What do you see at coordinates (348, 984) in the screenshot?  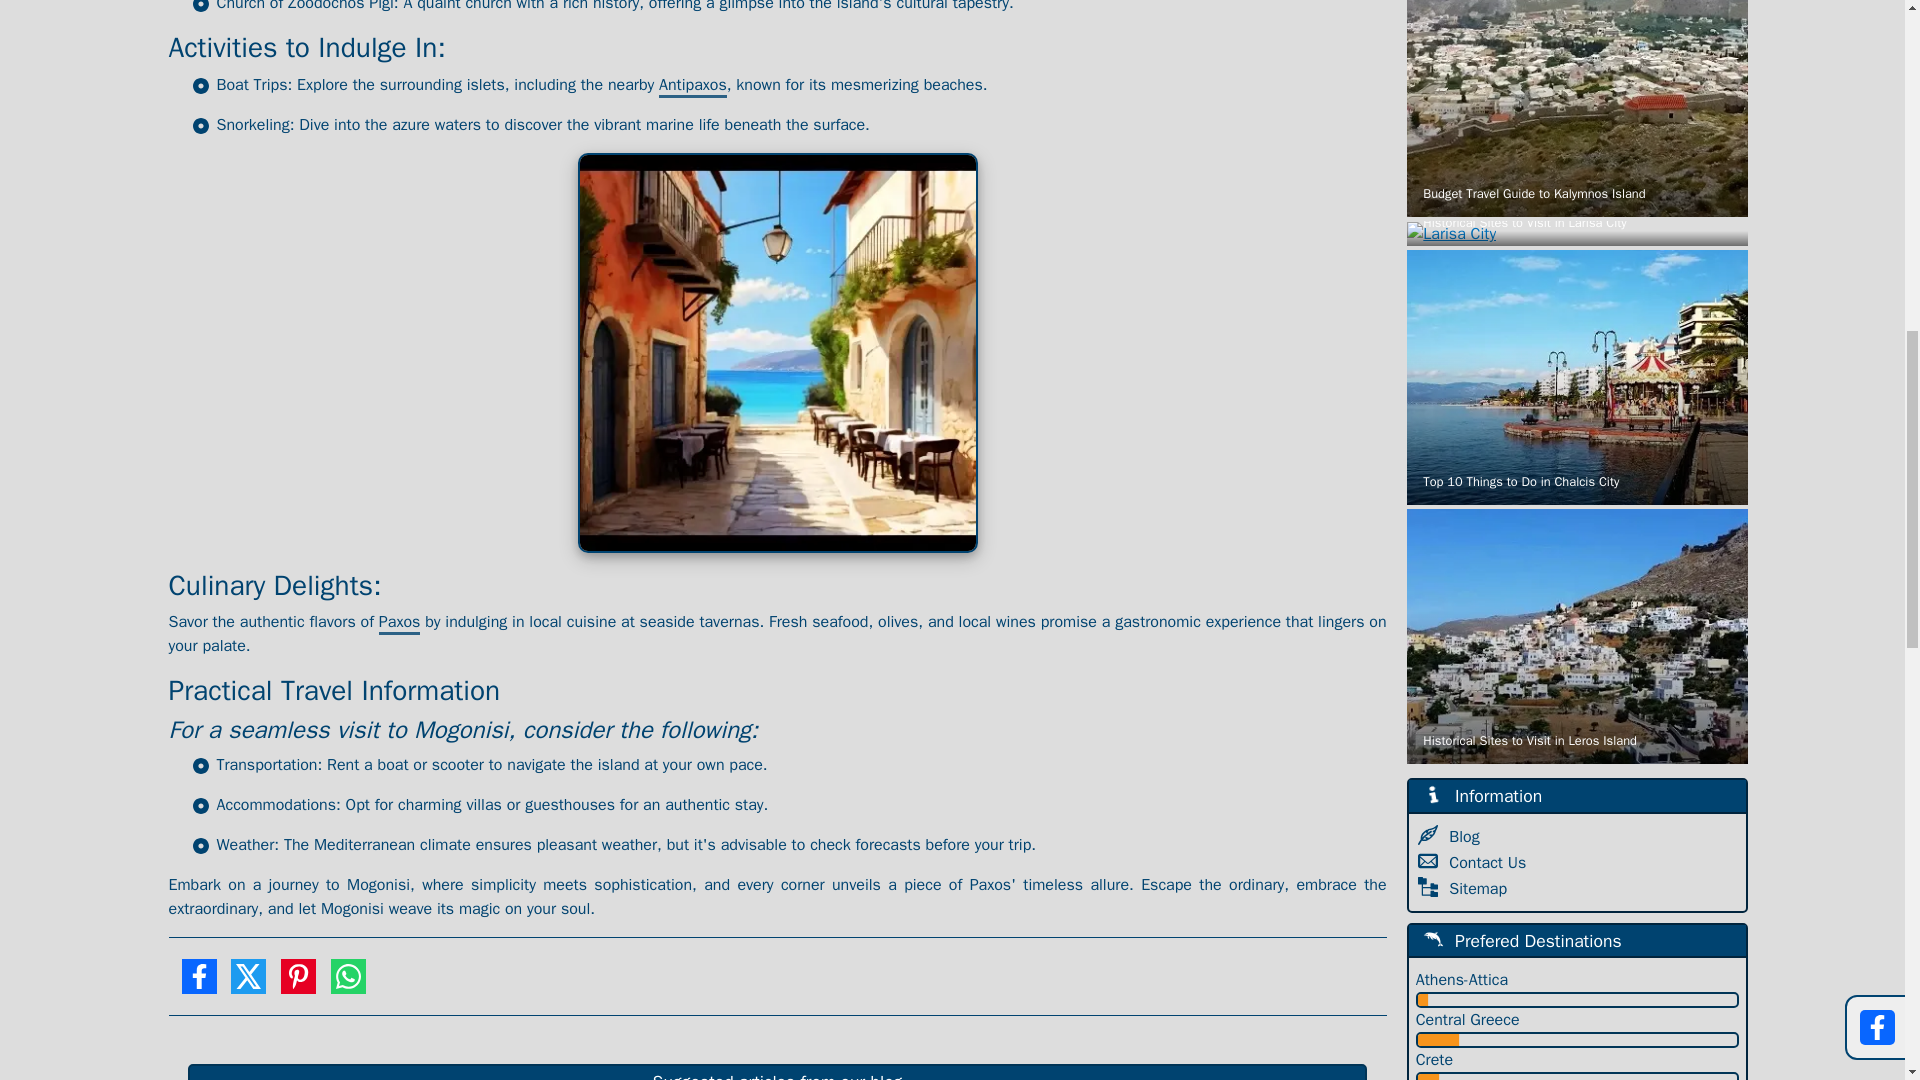 I see `WhatsApp` at bounding box center [348, 984].